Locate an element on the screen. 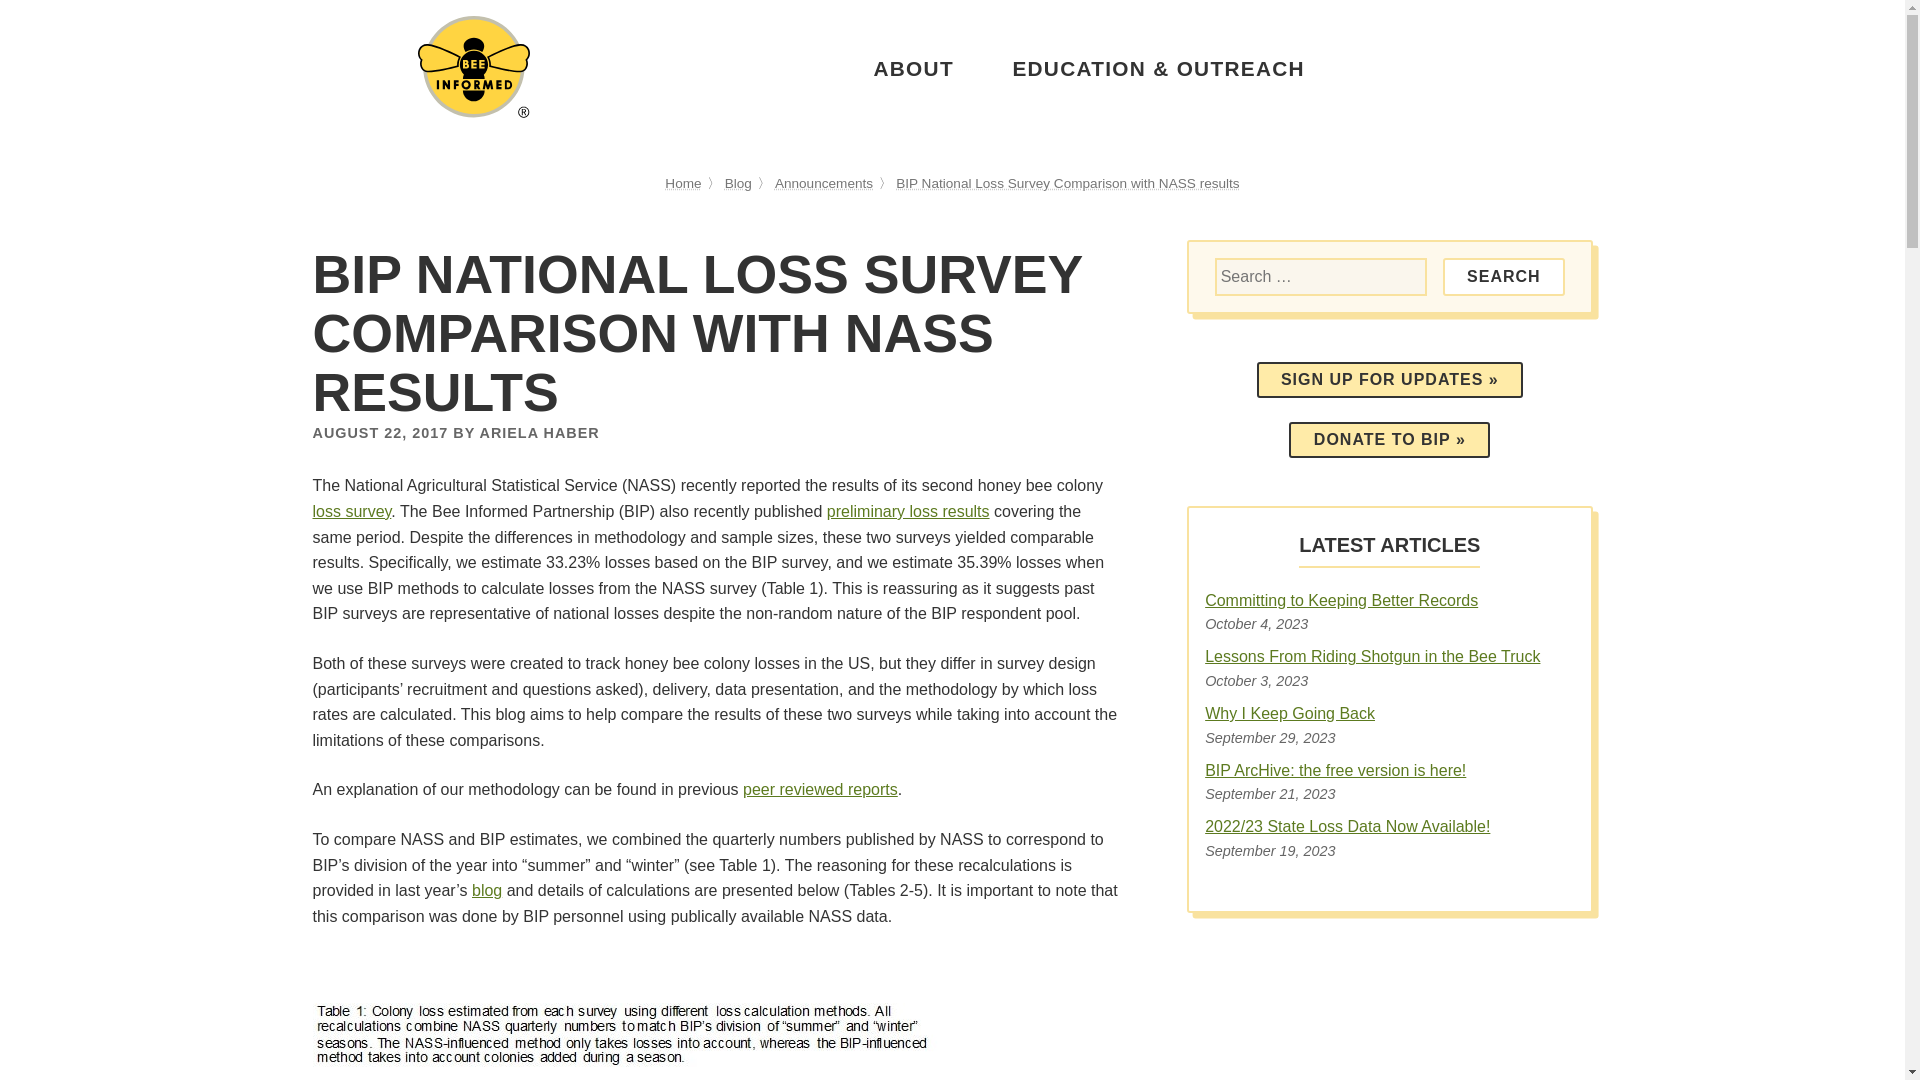 This screenshot has width=1920, height=1080. Bee Informed Partnership logo is located at coordinates (474, 112).